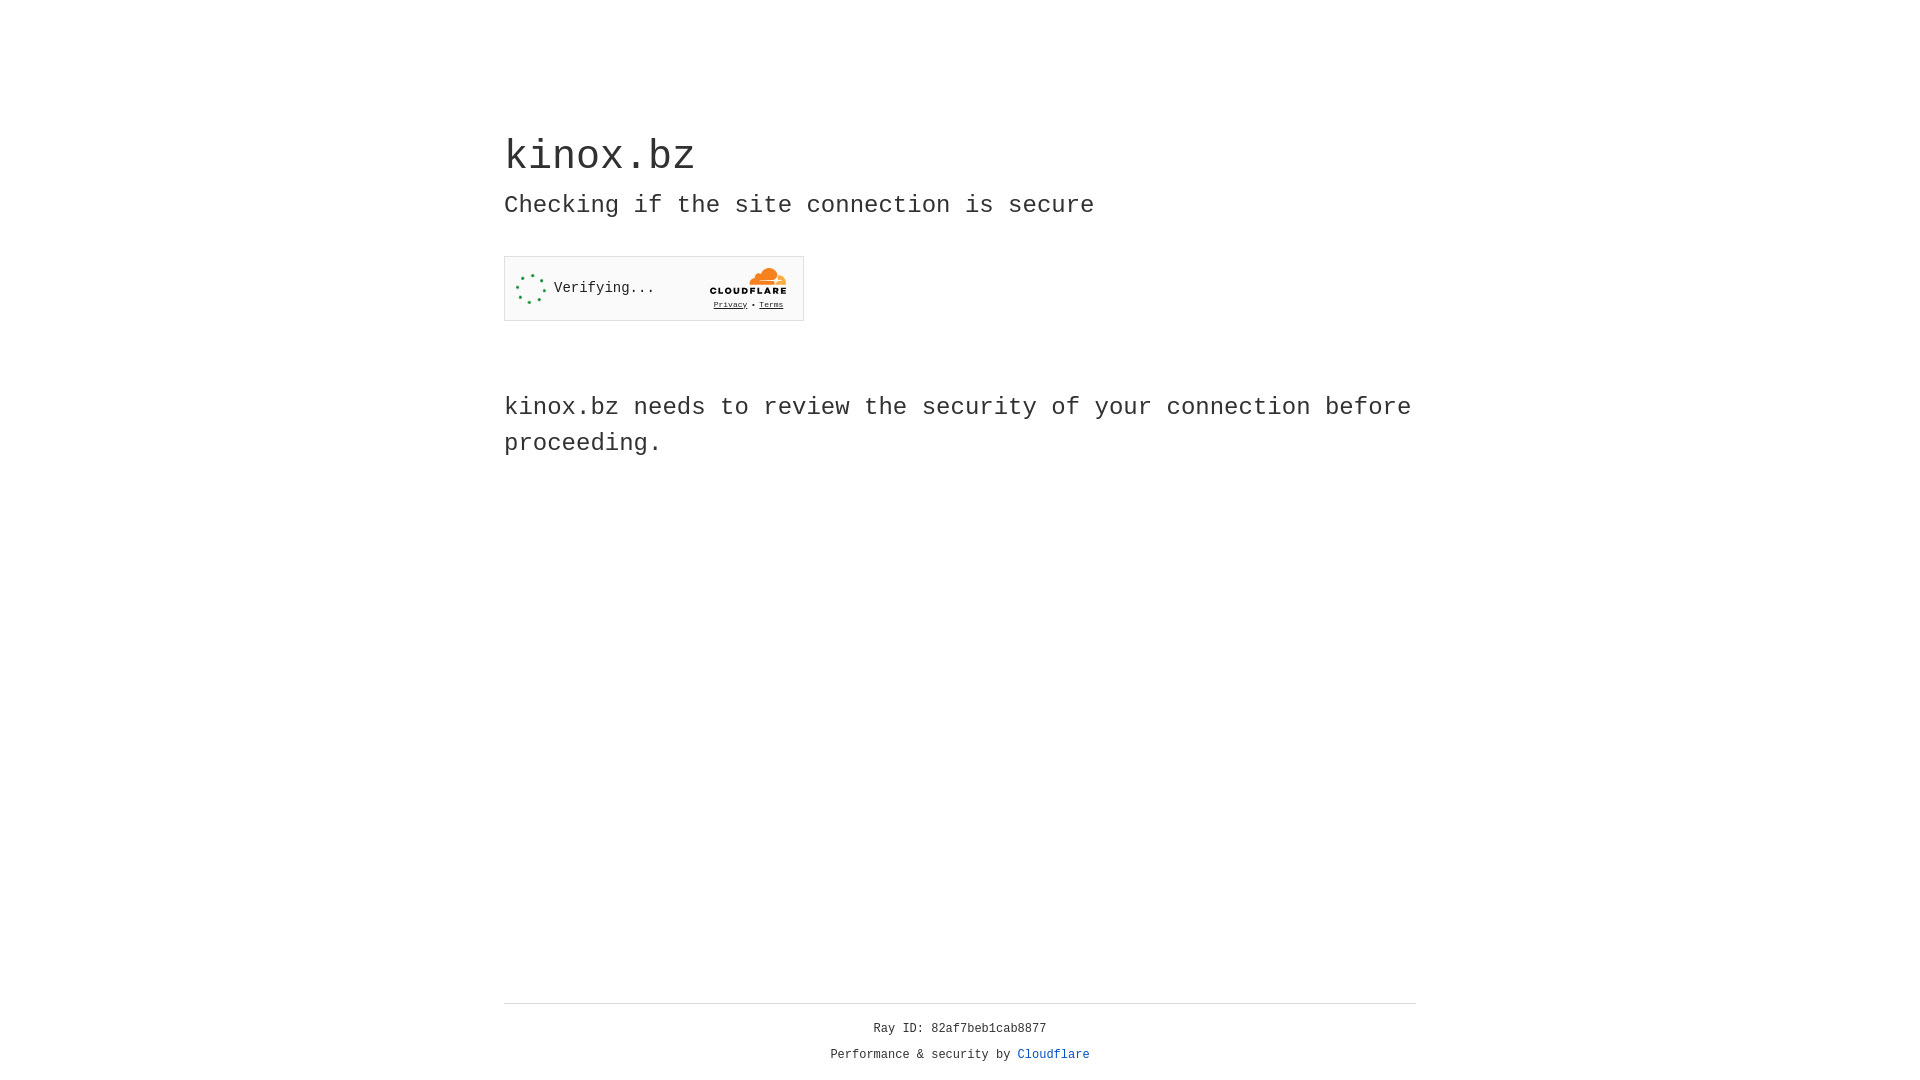  Describe the element at coordinates (654, 288) in the screenshot. I see `Widget containing a Cloudflare security challenge` at that location.